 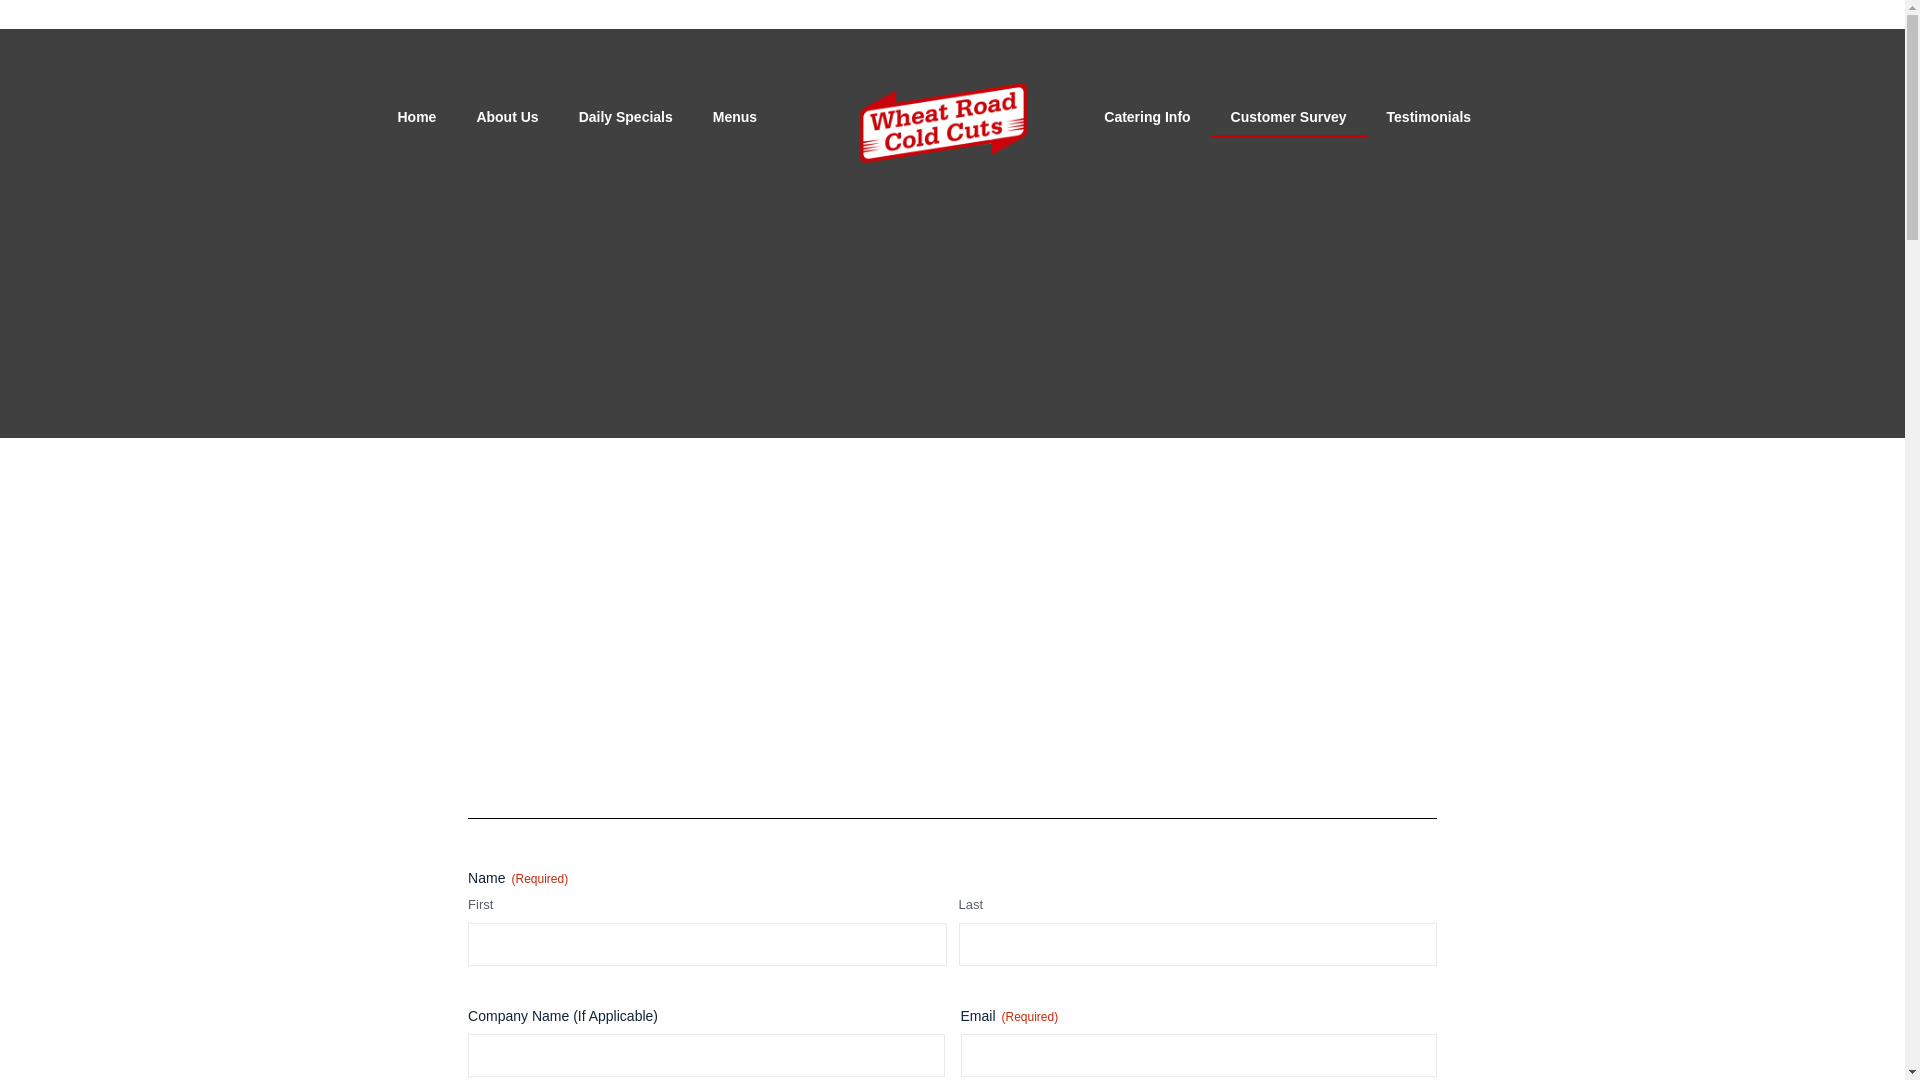 I want to click on Daily Specials, so click(x=626, y=118).